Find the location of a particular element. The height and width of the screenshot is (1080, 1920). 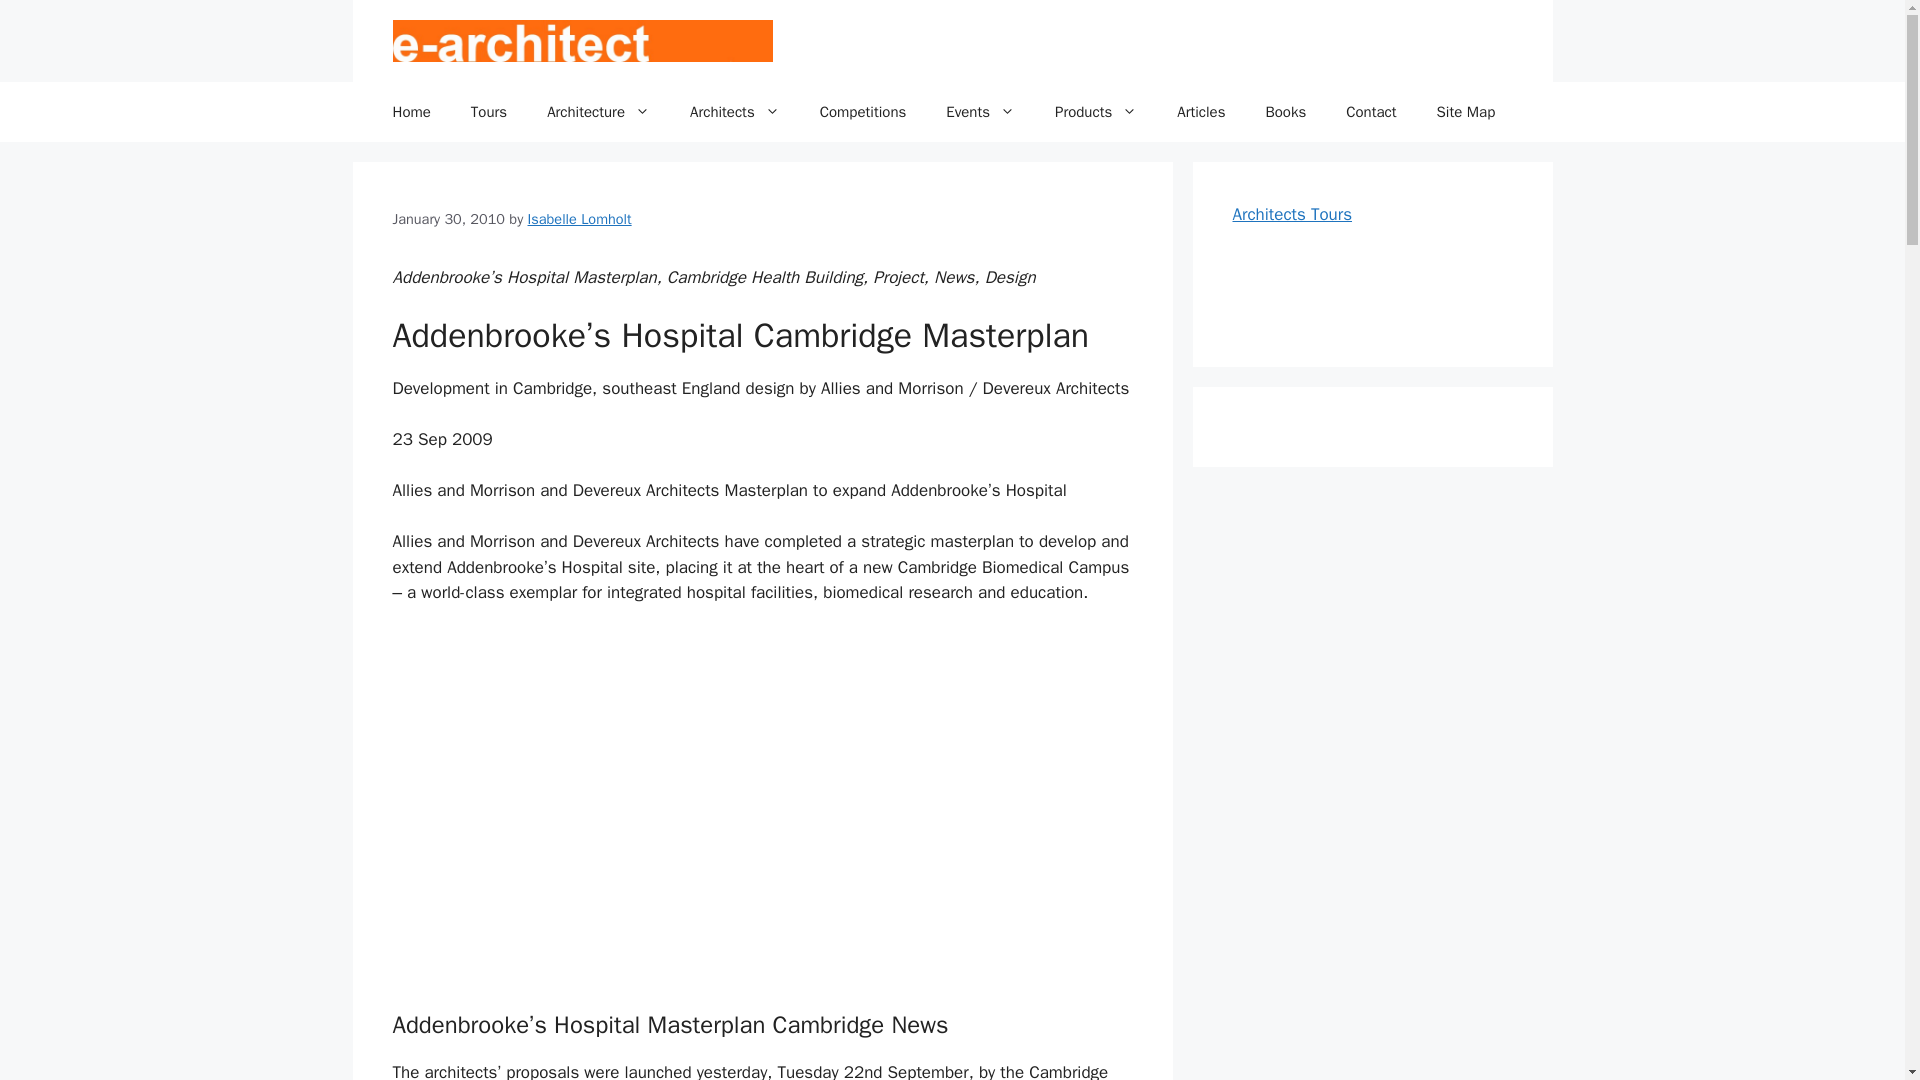

Books is located at coordinates (1285, 112).